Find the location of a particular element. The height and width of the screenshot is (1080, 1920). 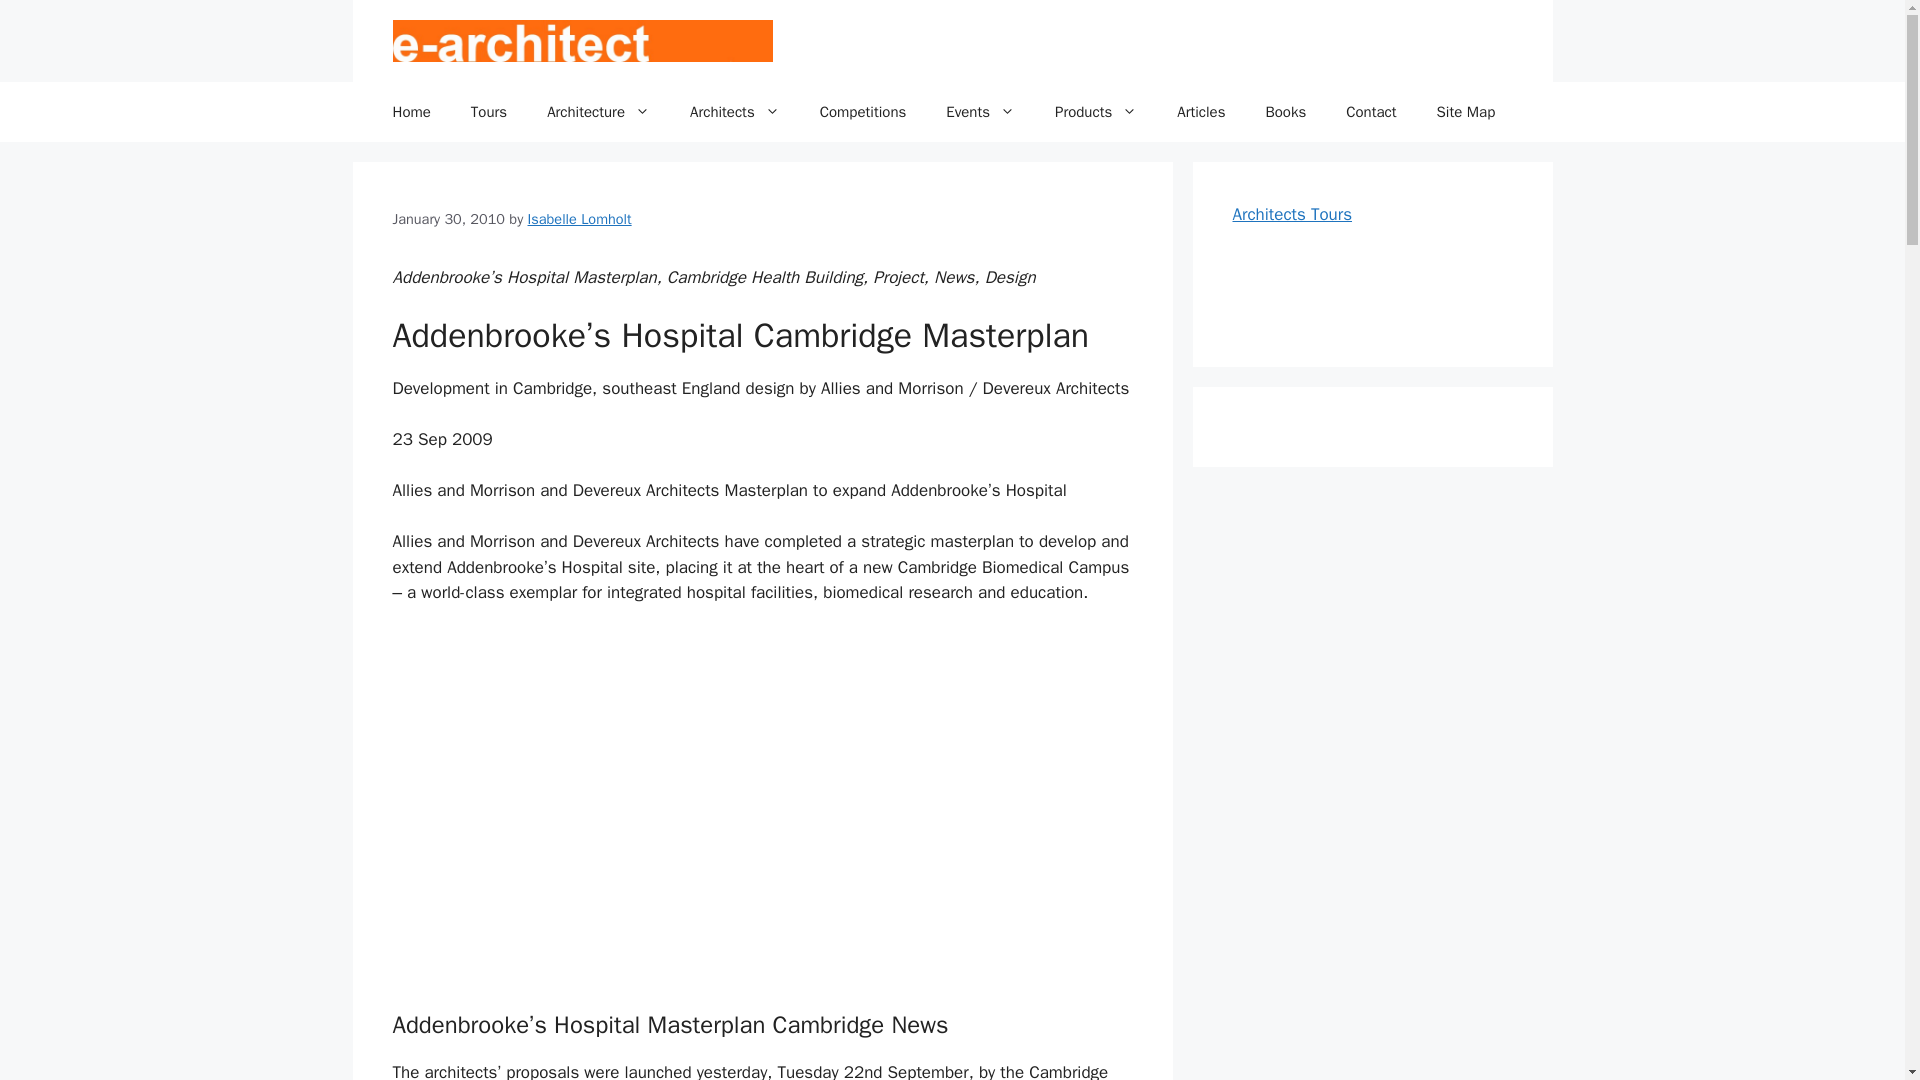

Books is located at coordinates (1285, 112).